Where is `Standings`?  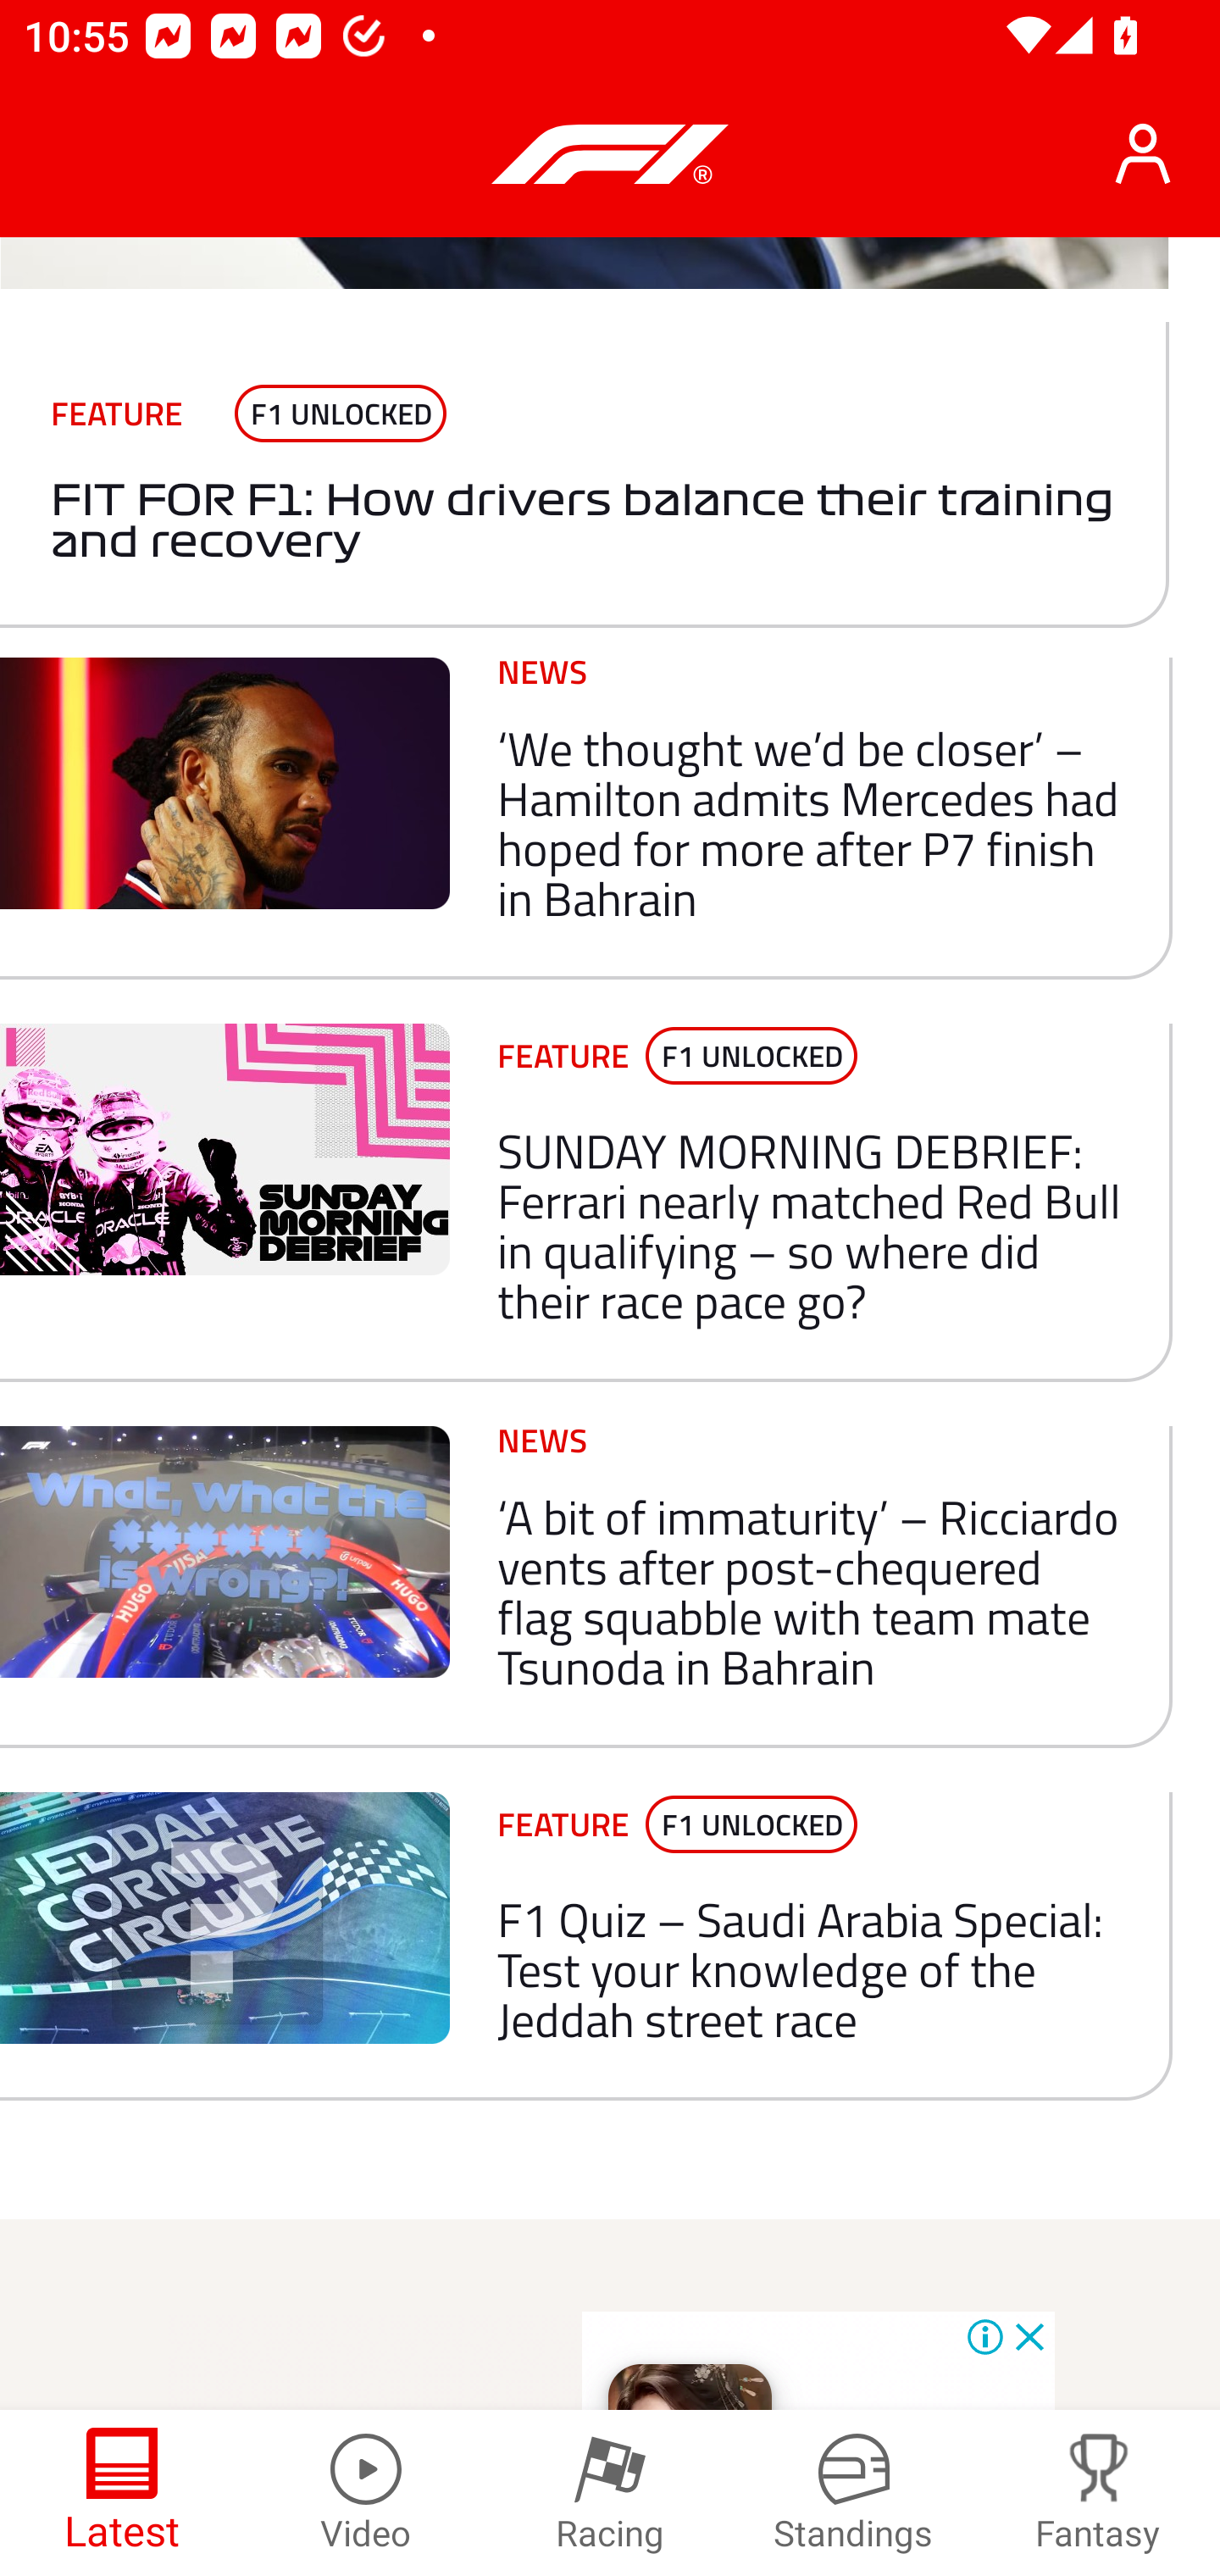
Standings is located at coordinates (854, 2493).